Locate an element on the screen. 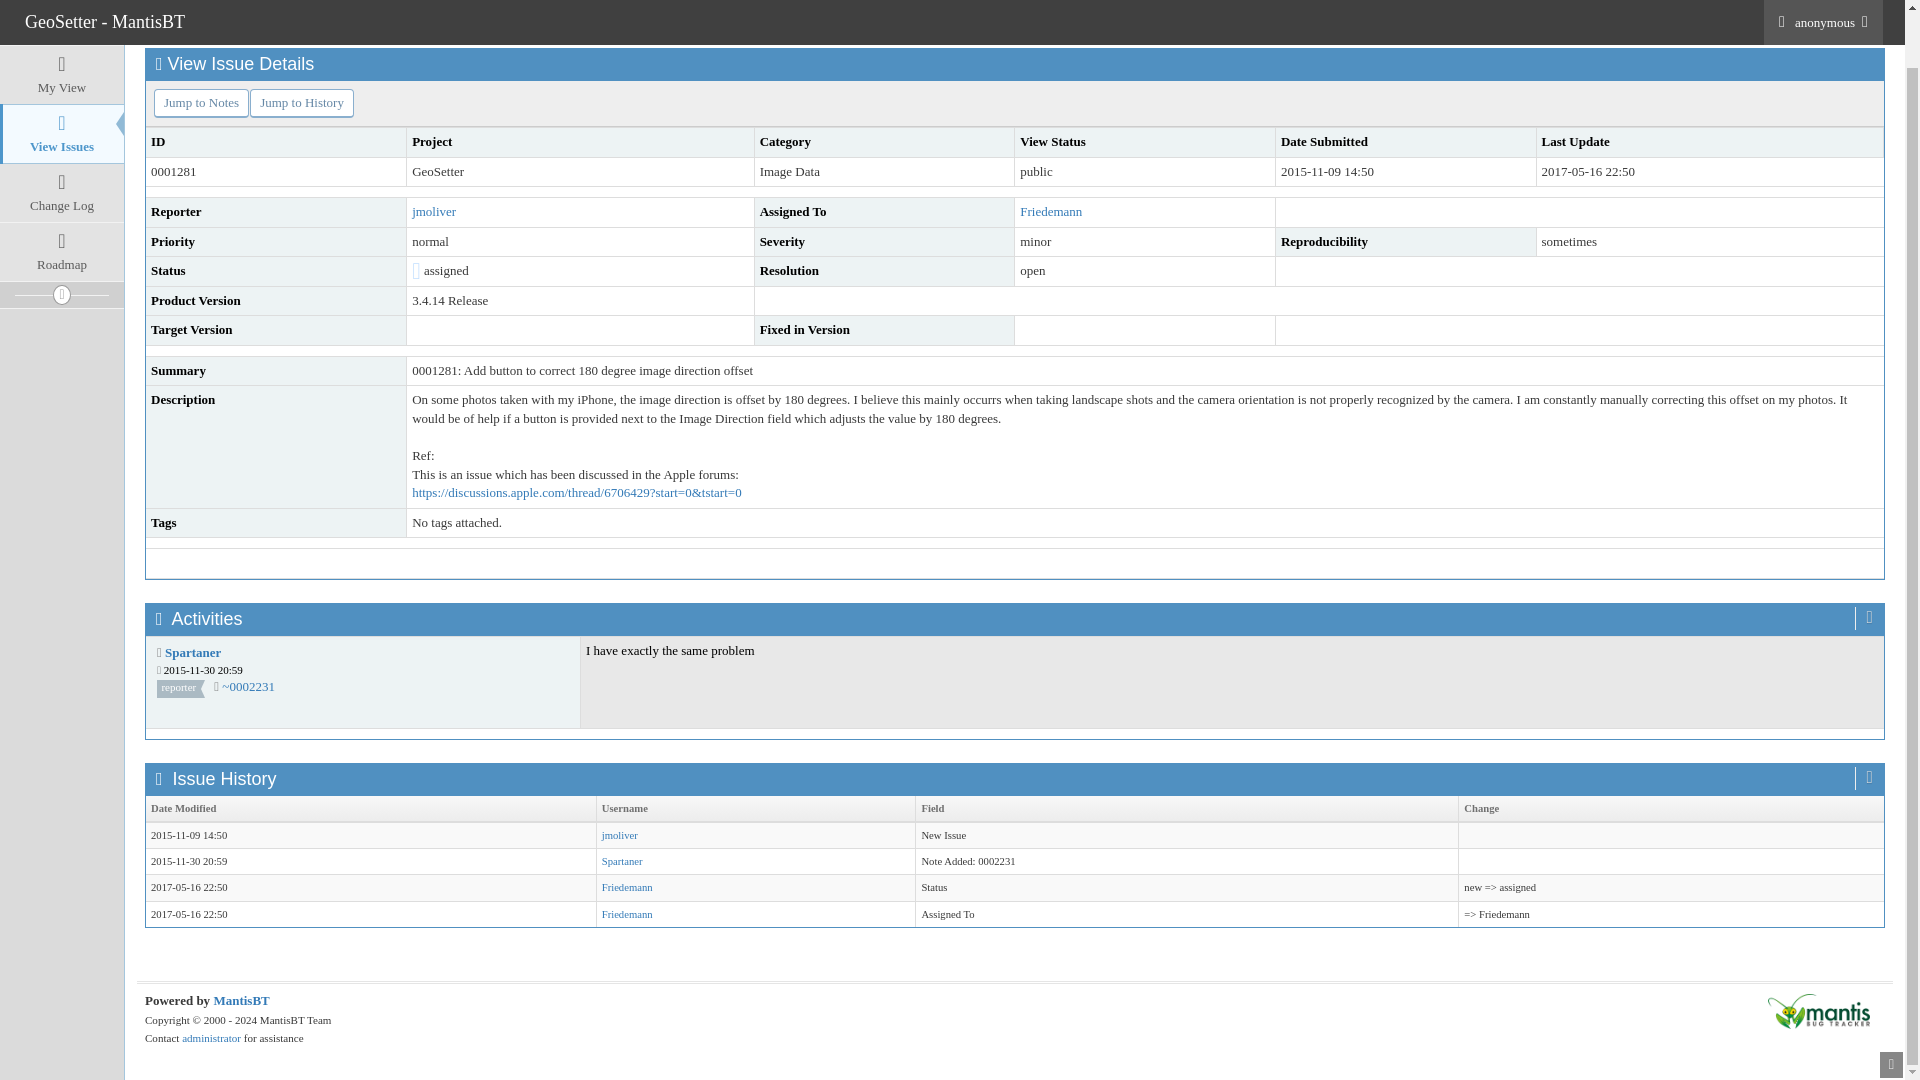  My View is located at coordinates (62, 24).